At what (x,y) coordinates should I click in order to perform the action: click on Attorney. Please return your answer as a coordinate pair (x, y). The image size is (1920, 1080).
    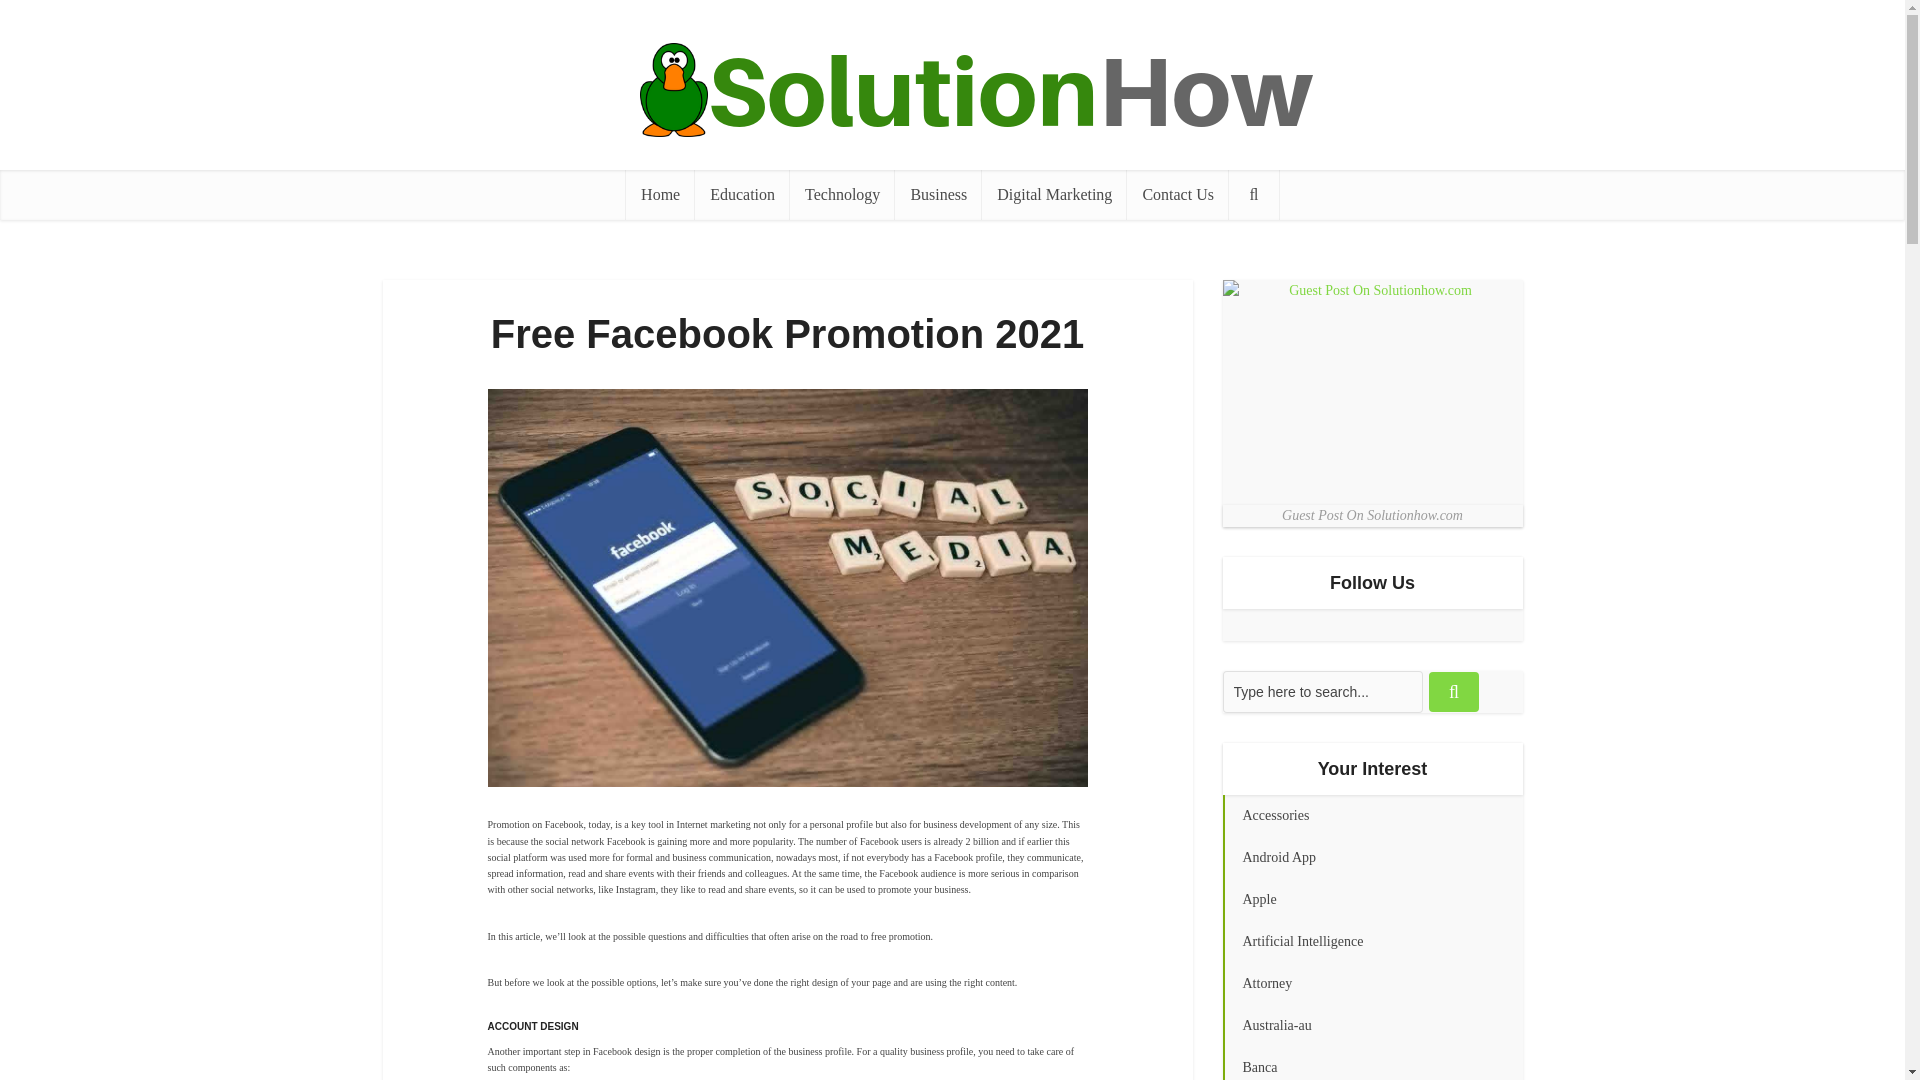
    Looking at the image, I should click on (1372, 984).